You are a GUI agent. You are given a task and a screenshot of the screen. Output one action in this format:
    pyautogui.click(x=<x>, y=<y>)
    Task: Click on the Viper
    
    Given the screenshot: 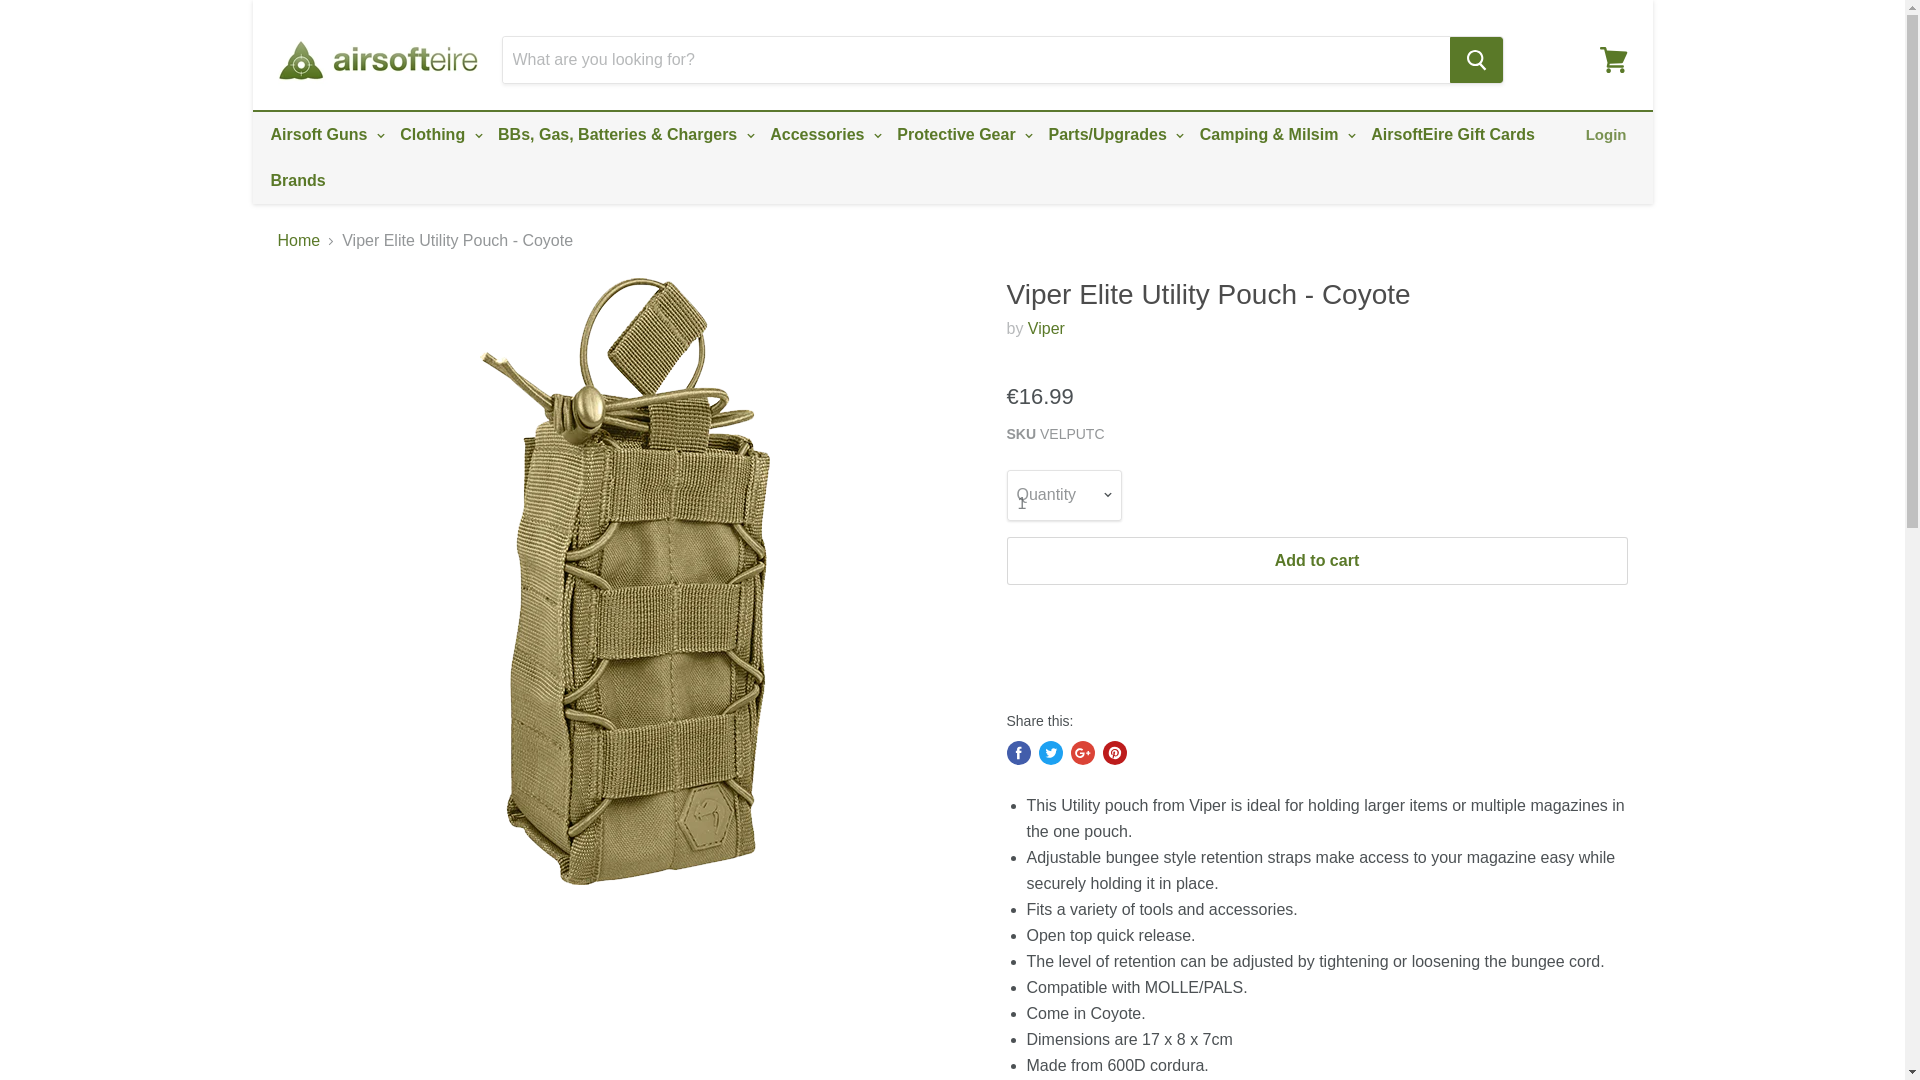 What is the action you would take?
    pyautogui.click(x=1046, y=328)
    